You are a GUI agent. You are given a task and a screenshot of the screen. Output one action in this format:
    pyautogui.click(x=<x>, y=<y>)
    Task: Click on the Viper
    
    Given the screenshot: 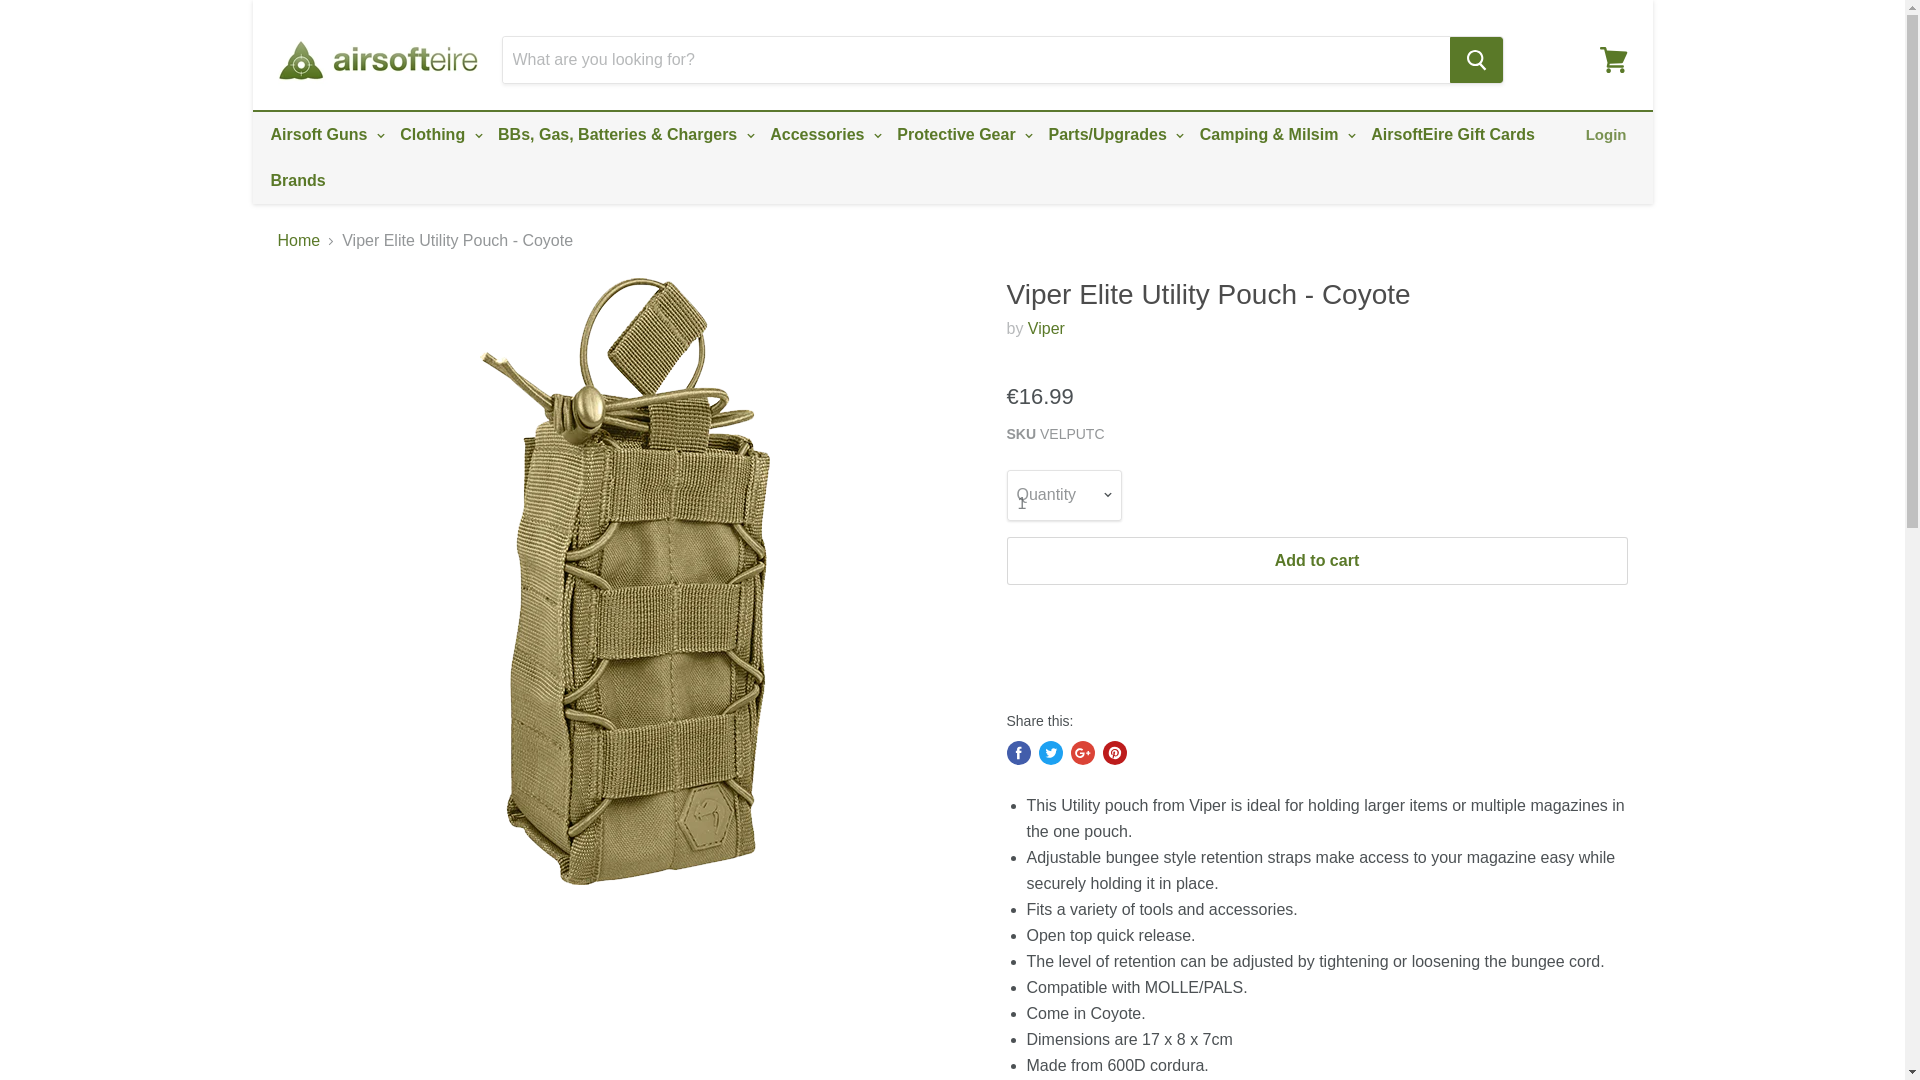 What is the action you would take?
    pyautogui.click(x=1046, y=328)
    